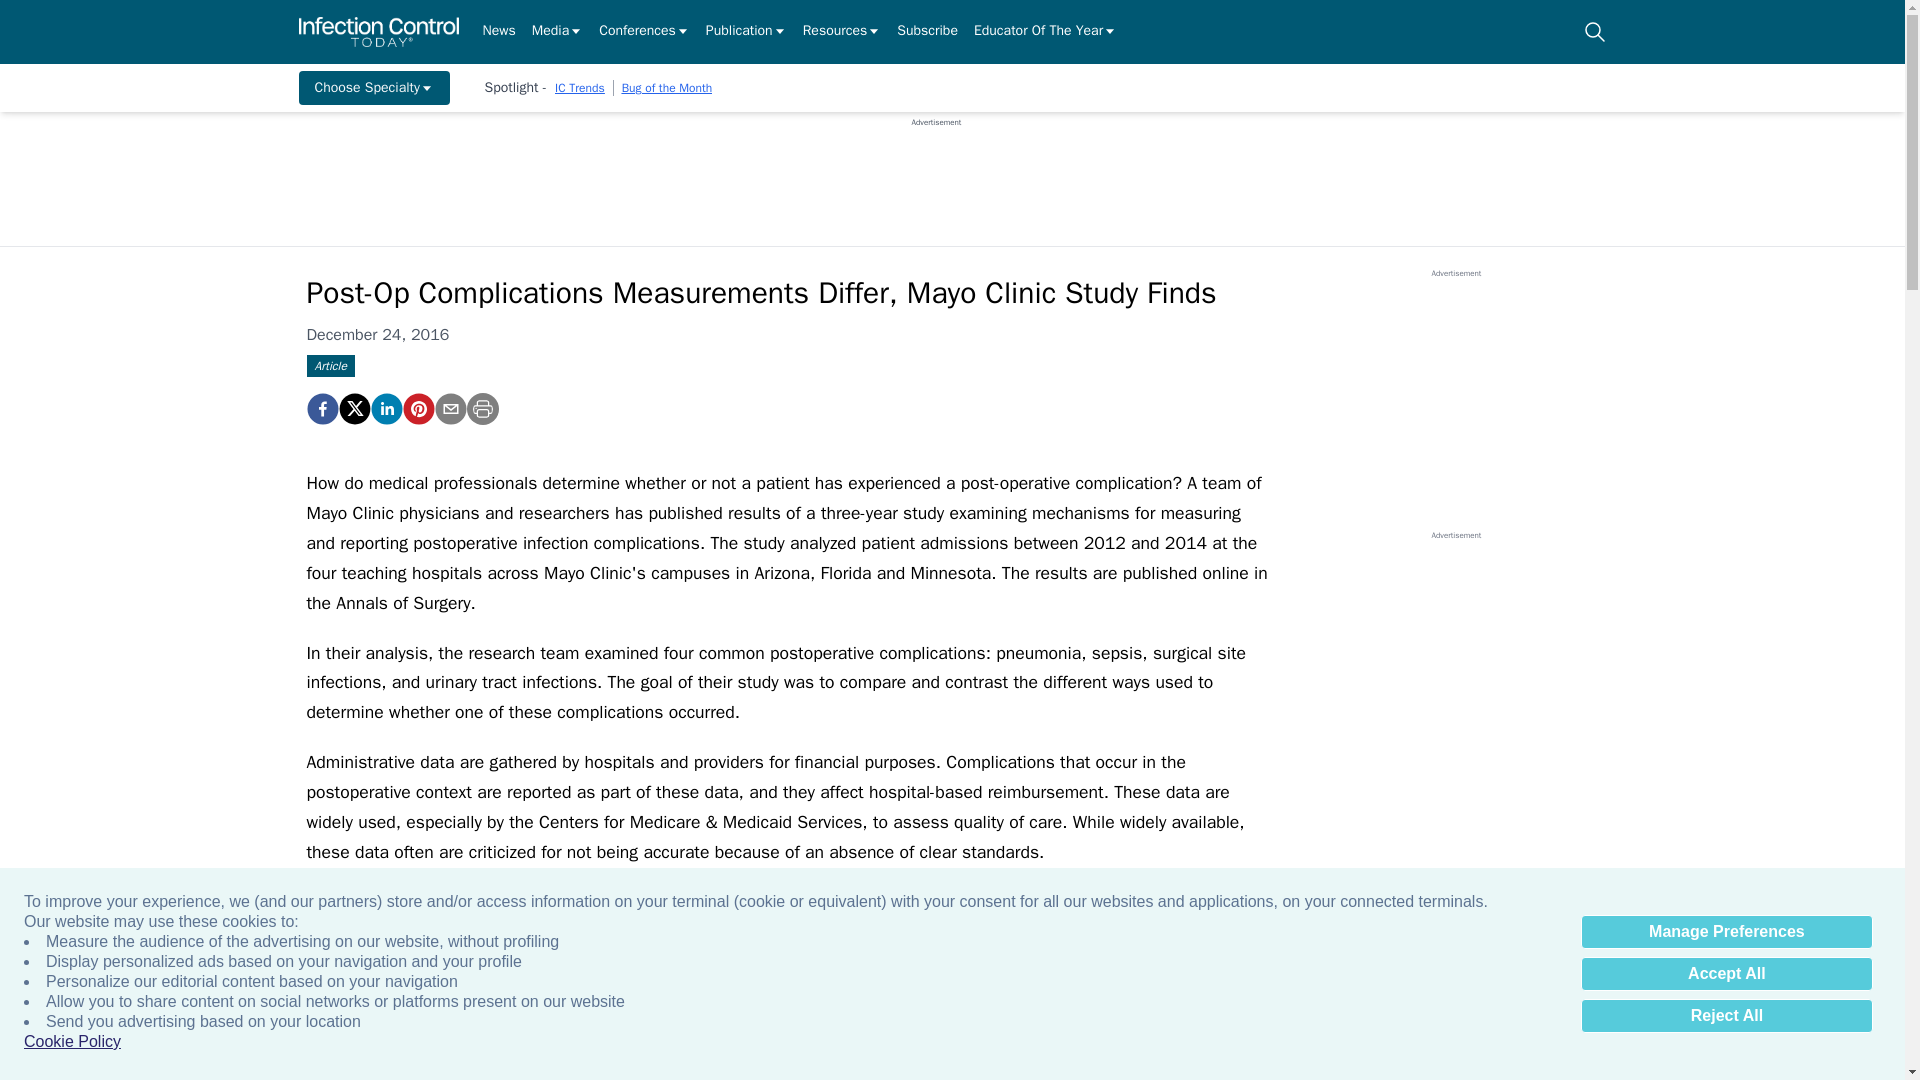 The image size is (1920, 1080). What do you see at coordinates (72, 1042) in the screenshot?
I see `Cookie Policy` at bounding box center [72, 1042].